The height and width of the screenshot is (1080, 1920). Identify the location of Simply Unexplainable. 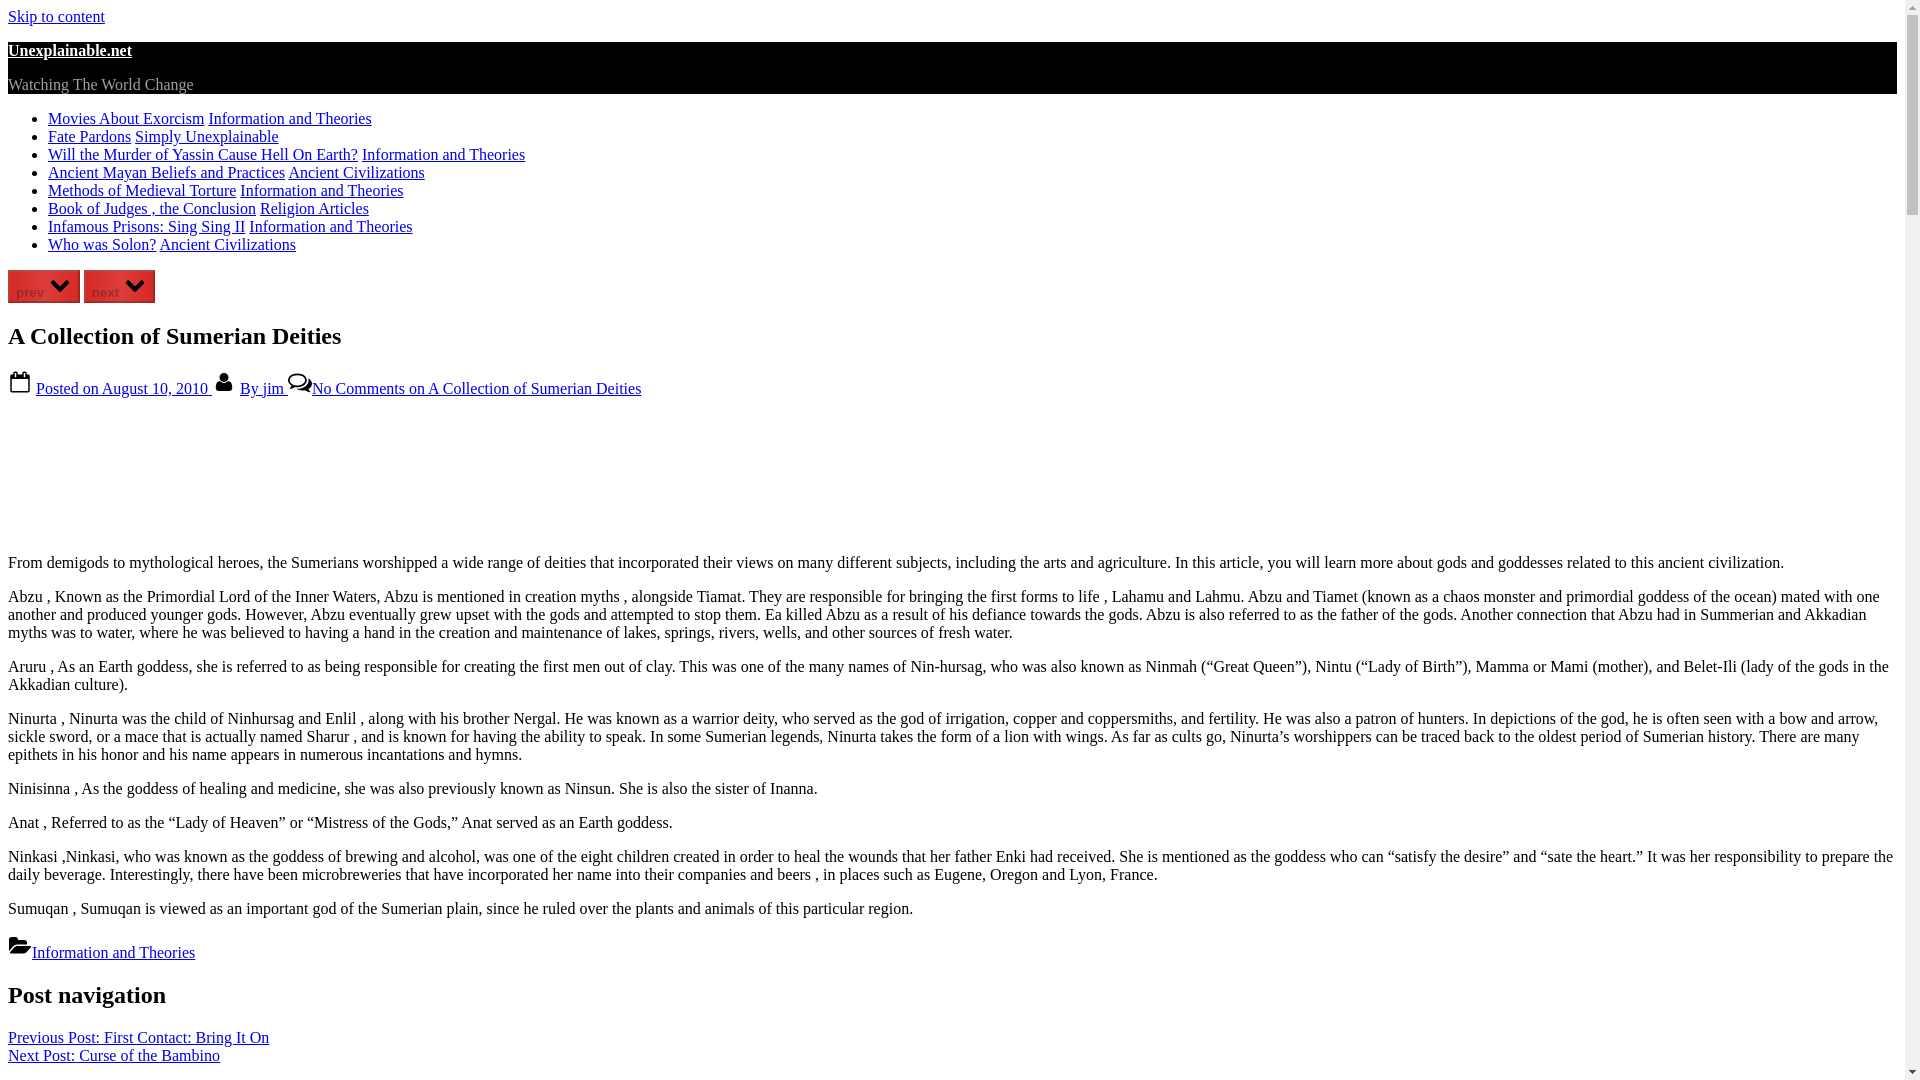
(206, 136).